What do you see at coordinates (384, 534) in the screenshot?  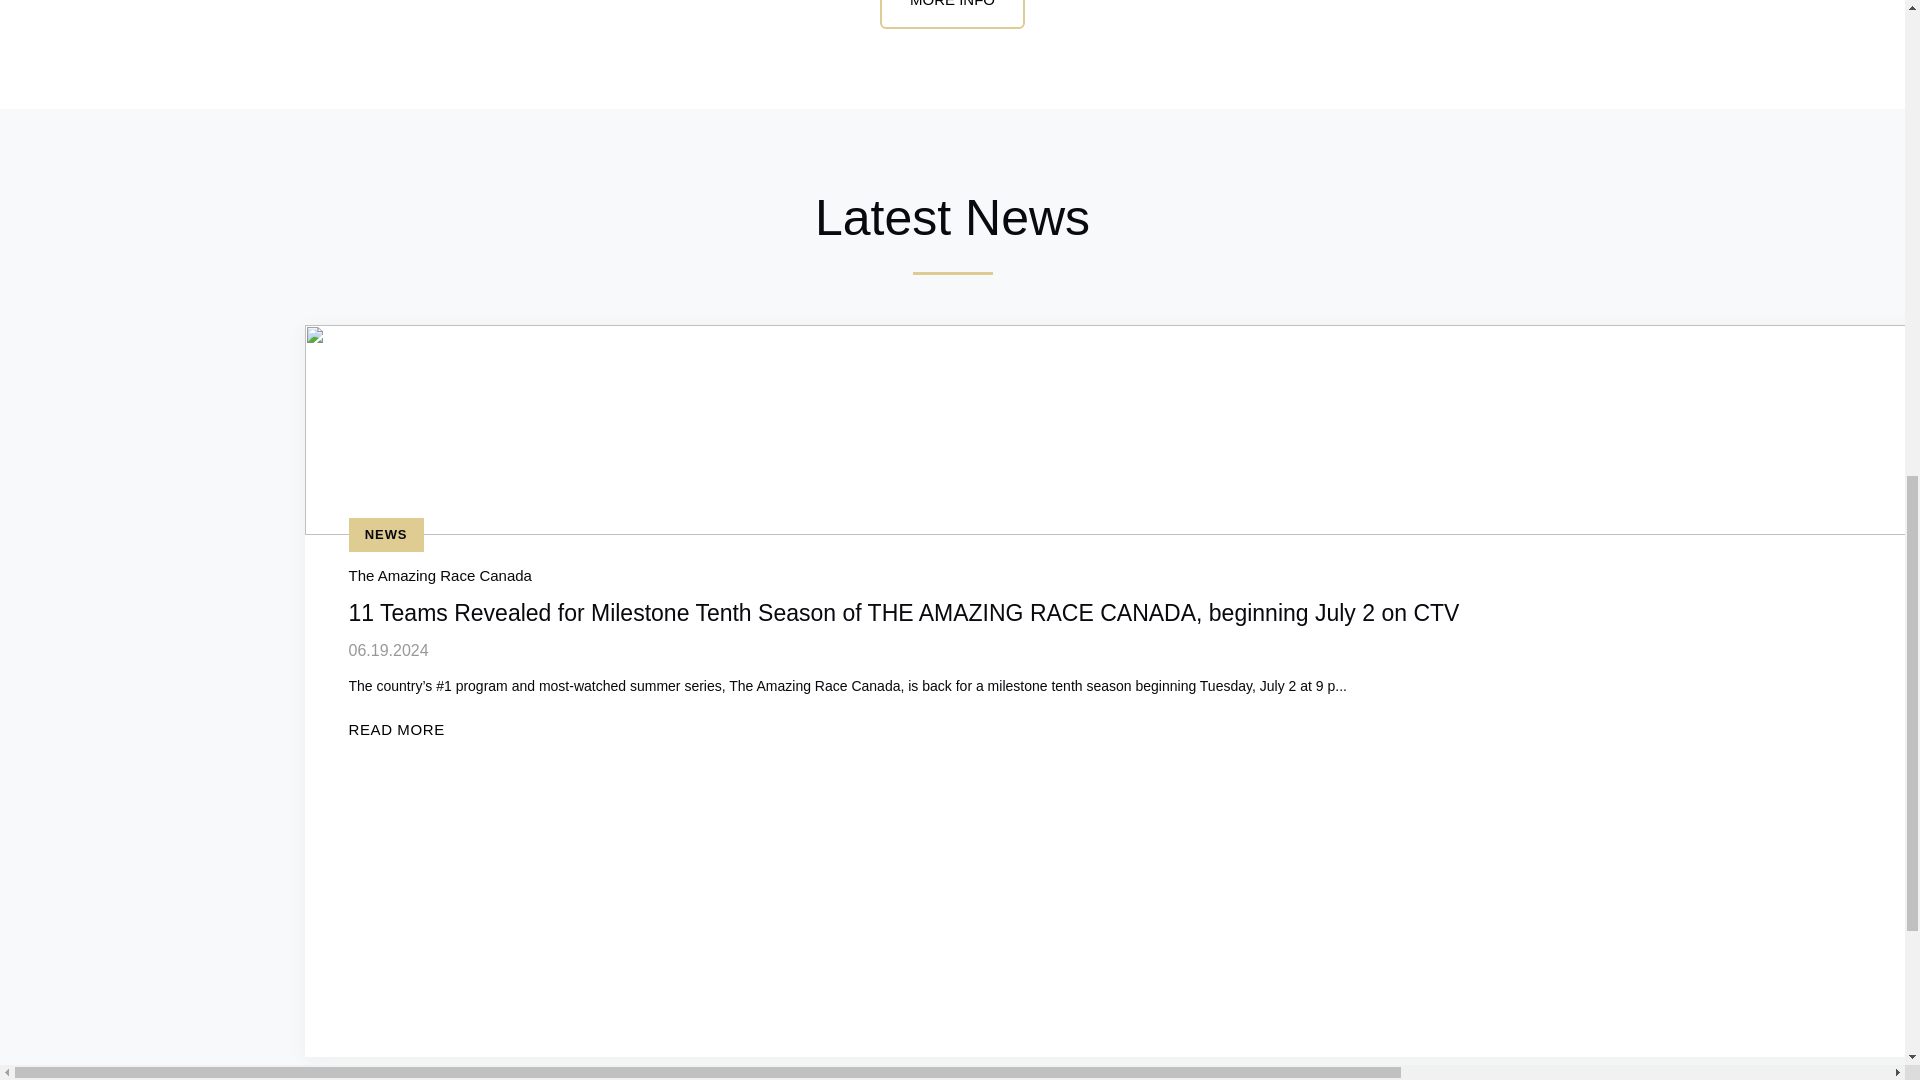 I see `NEWS` at bounding box center [384, 534].